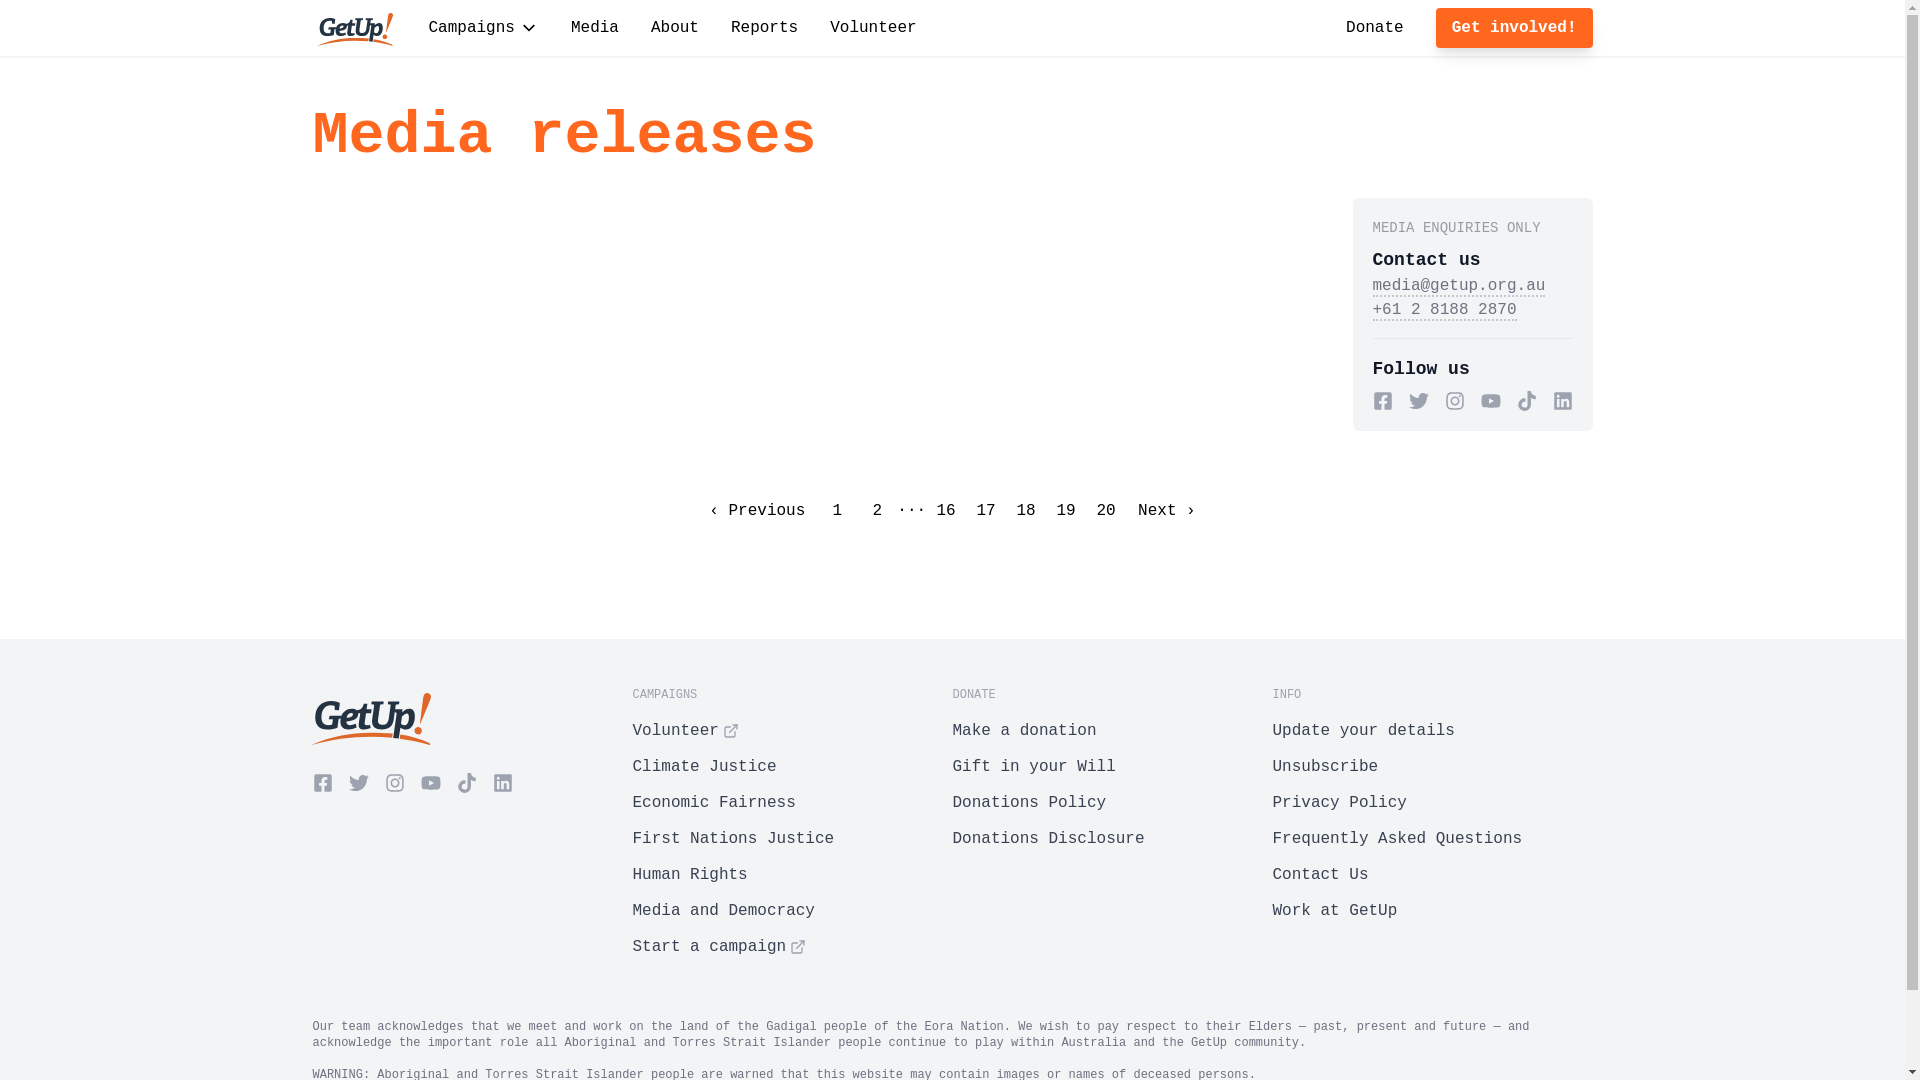  Describe the element at coordinates (1432, 731) in the screenshot. I see `Update your details` at that location.